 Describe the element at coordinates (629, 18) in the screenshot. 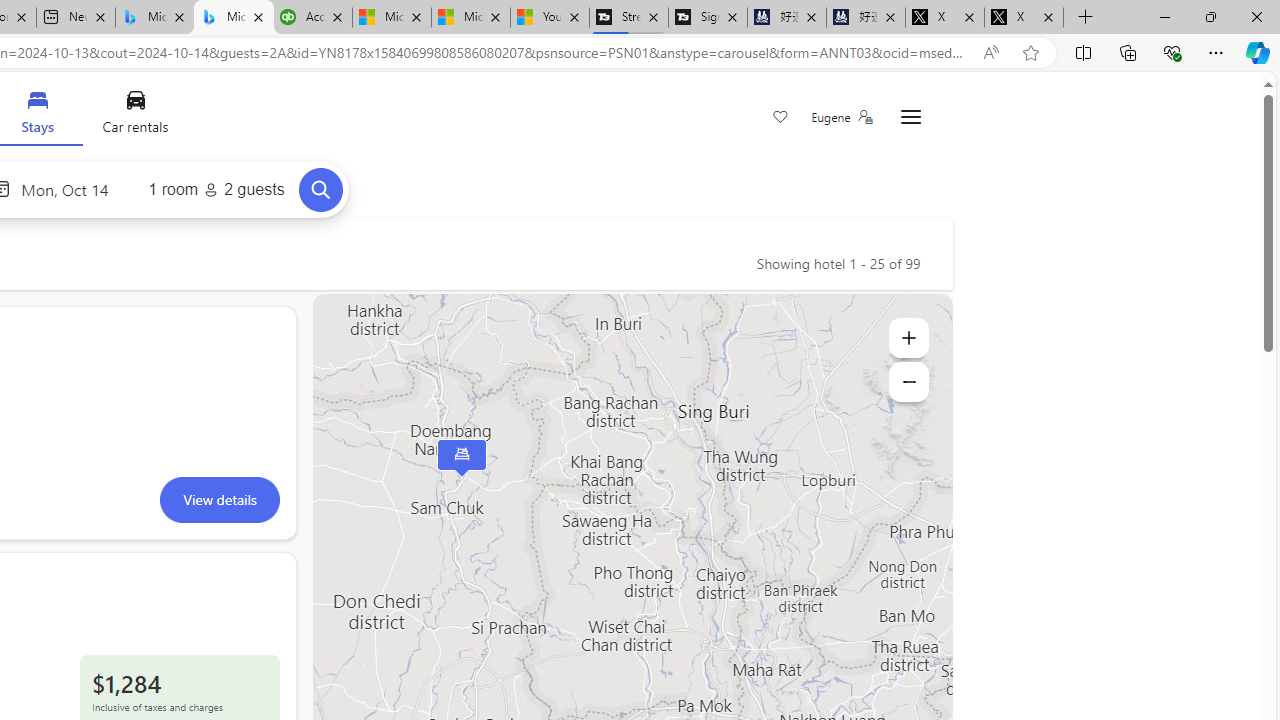

I see `Streaming Coverage | T3` at that location.